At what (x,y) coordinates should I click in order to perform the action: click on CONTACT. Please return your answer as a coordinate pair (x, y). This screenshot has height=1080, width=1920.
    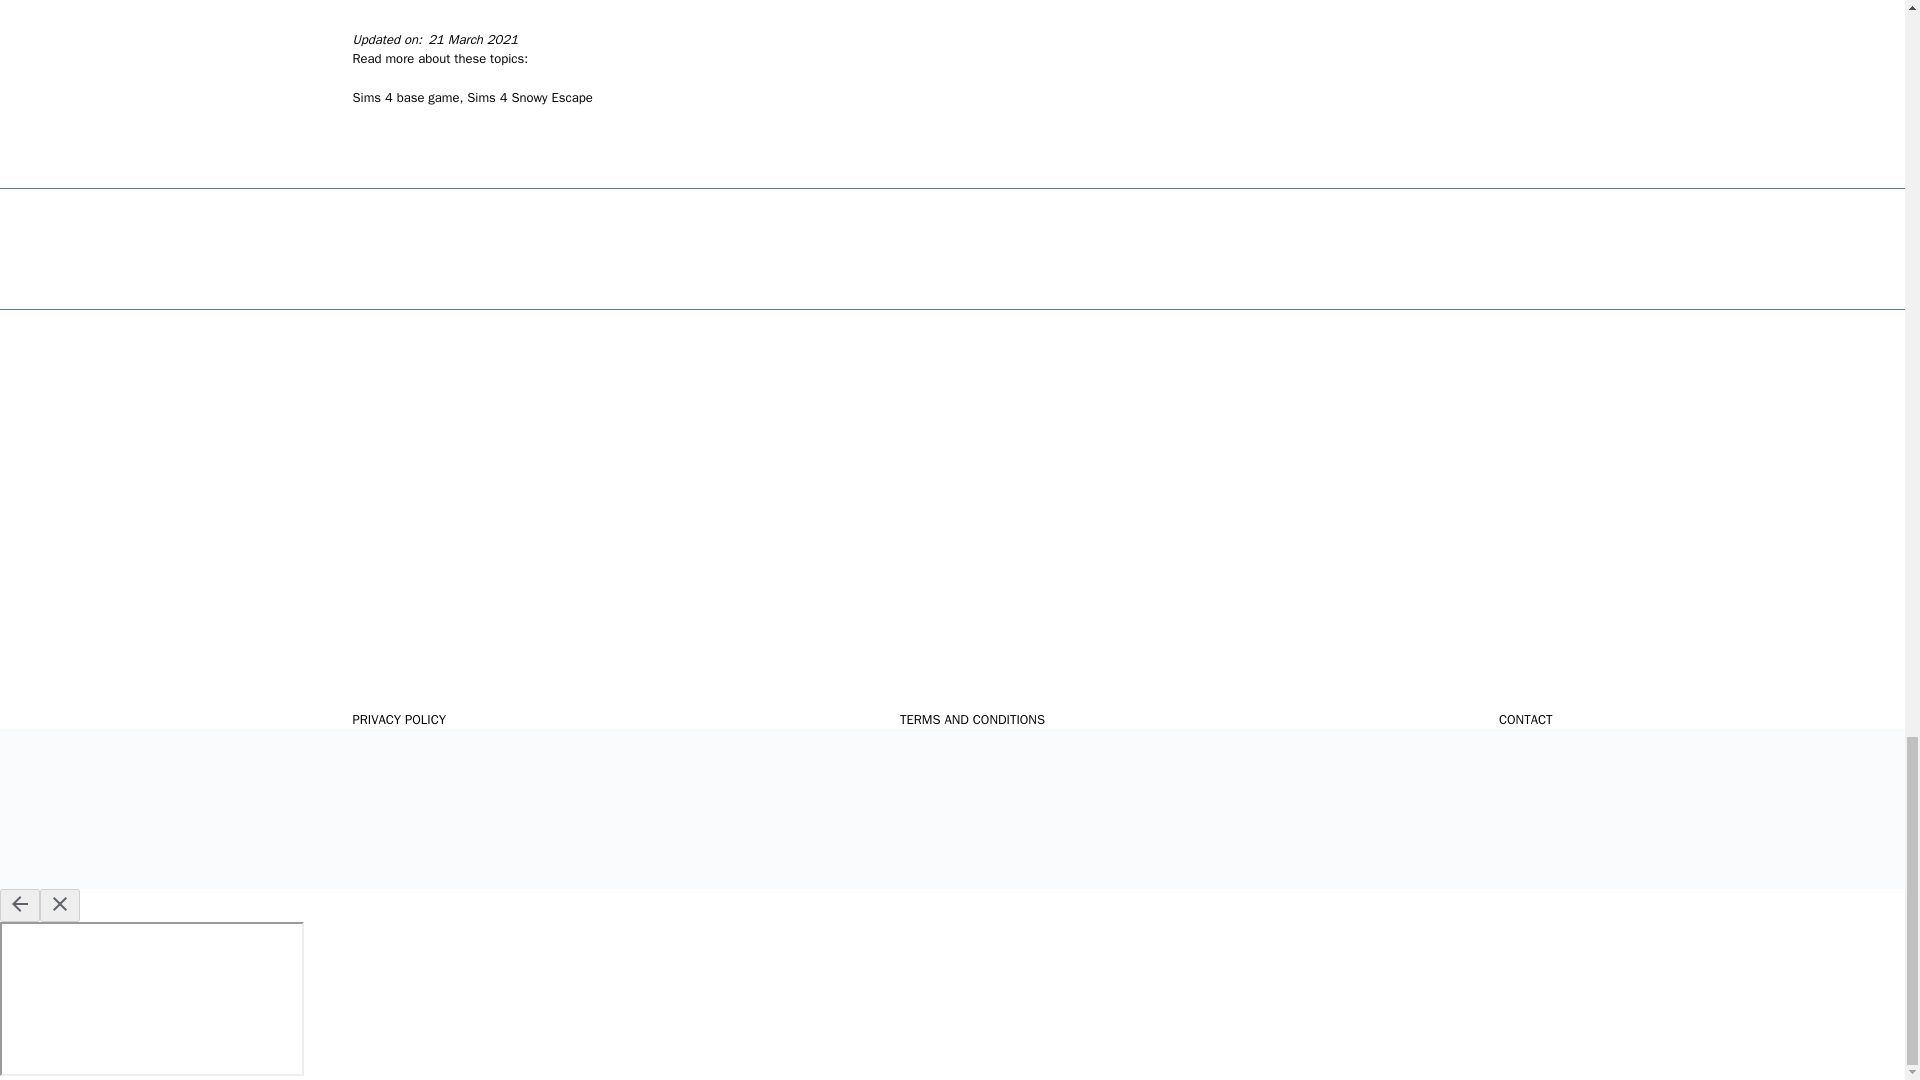
    Looking at the image, I should click on (1526, 720).